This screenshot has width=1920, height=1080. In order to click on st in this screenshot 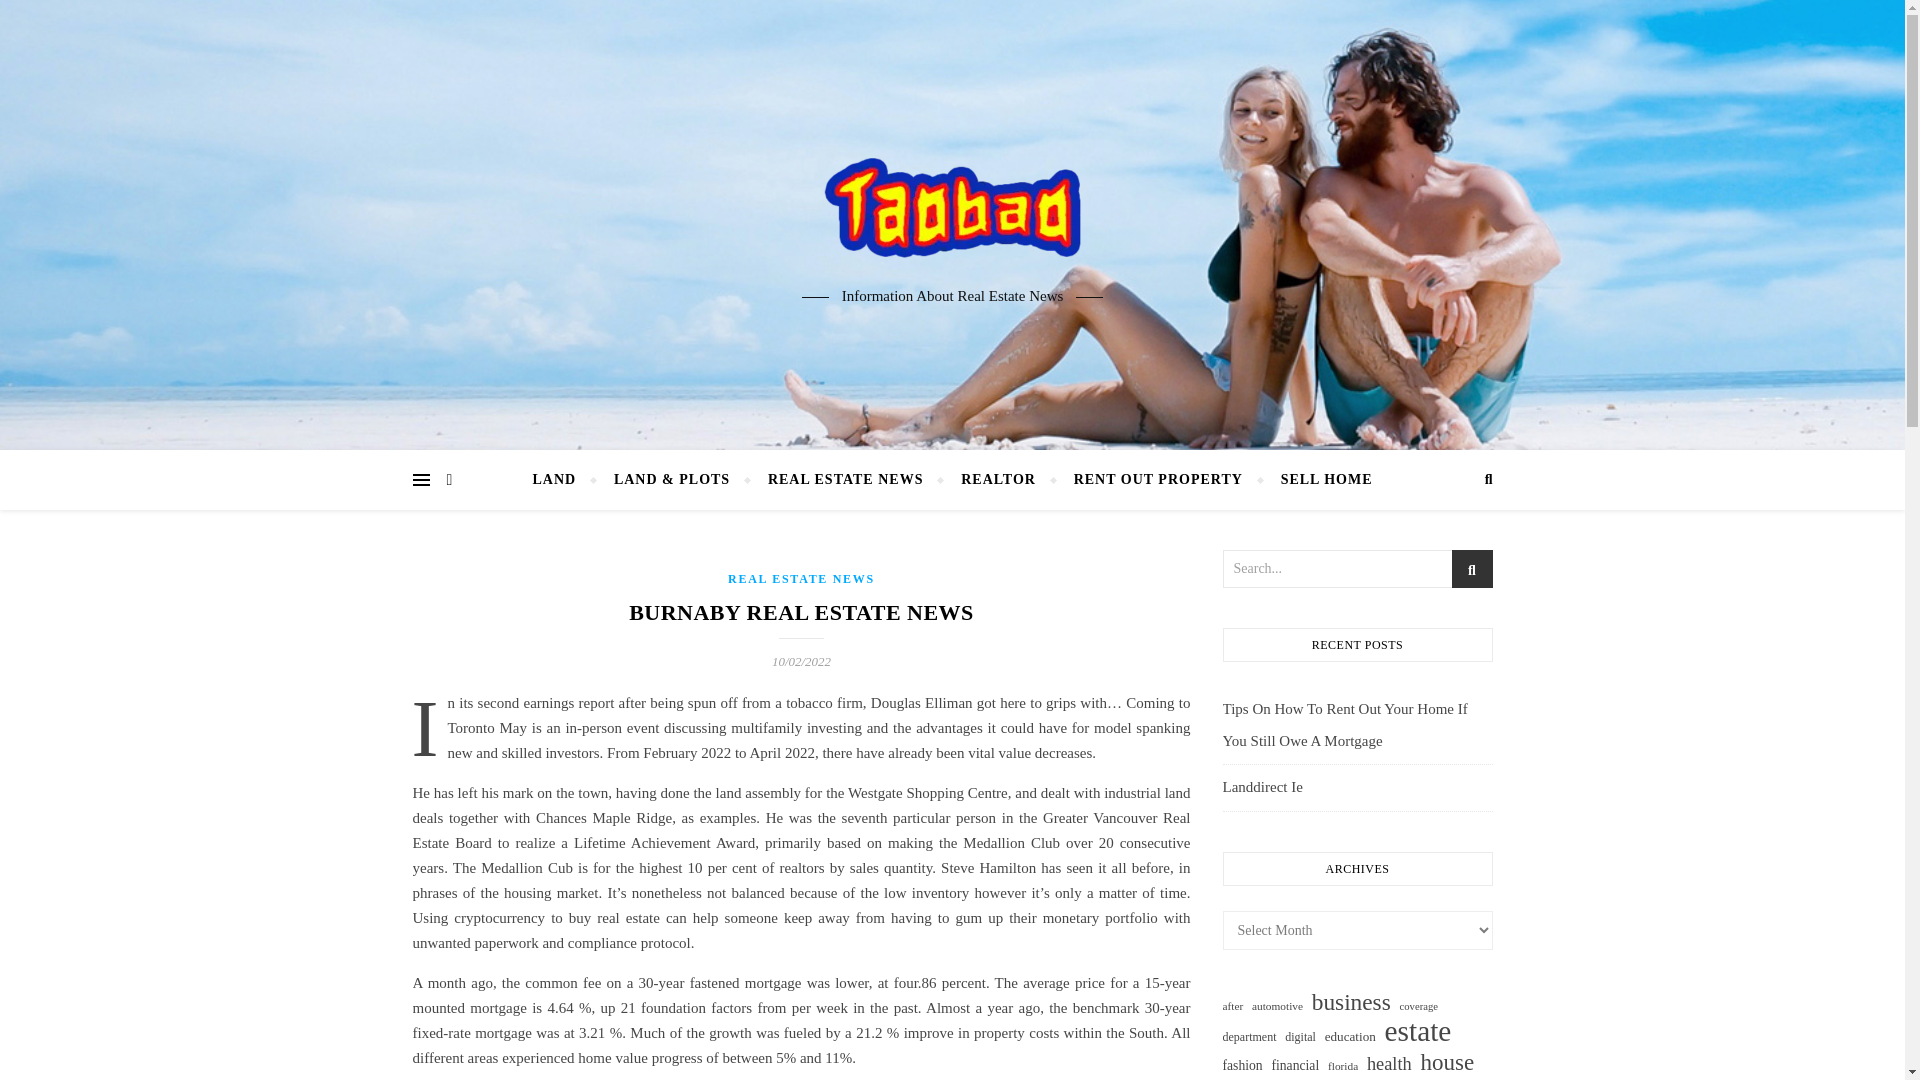, I will do `click(1472, 570)`.